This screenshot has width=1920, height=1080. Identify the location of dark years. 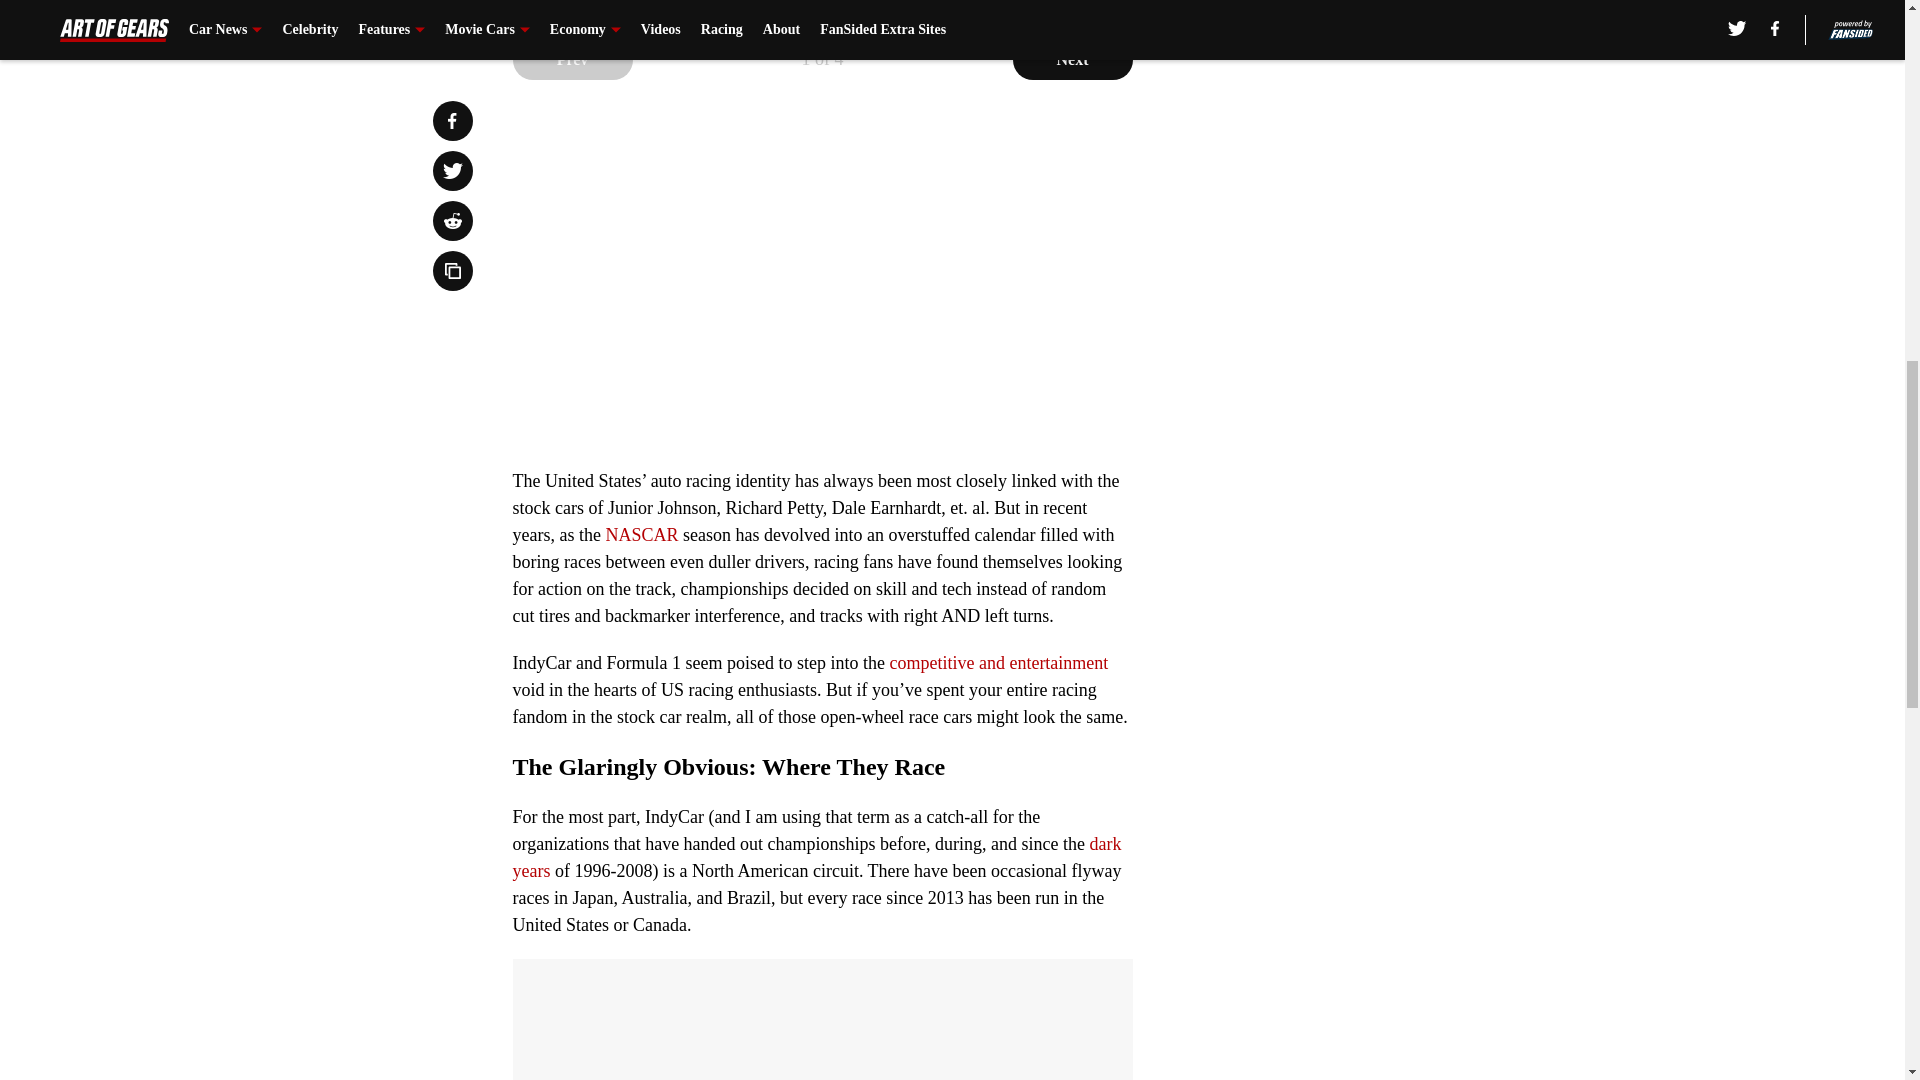
(816, 857).